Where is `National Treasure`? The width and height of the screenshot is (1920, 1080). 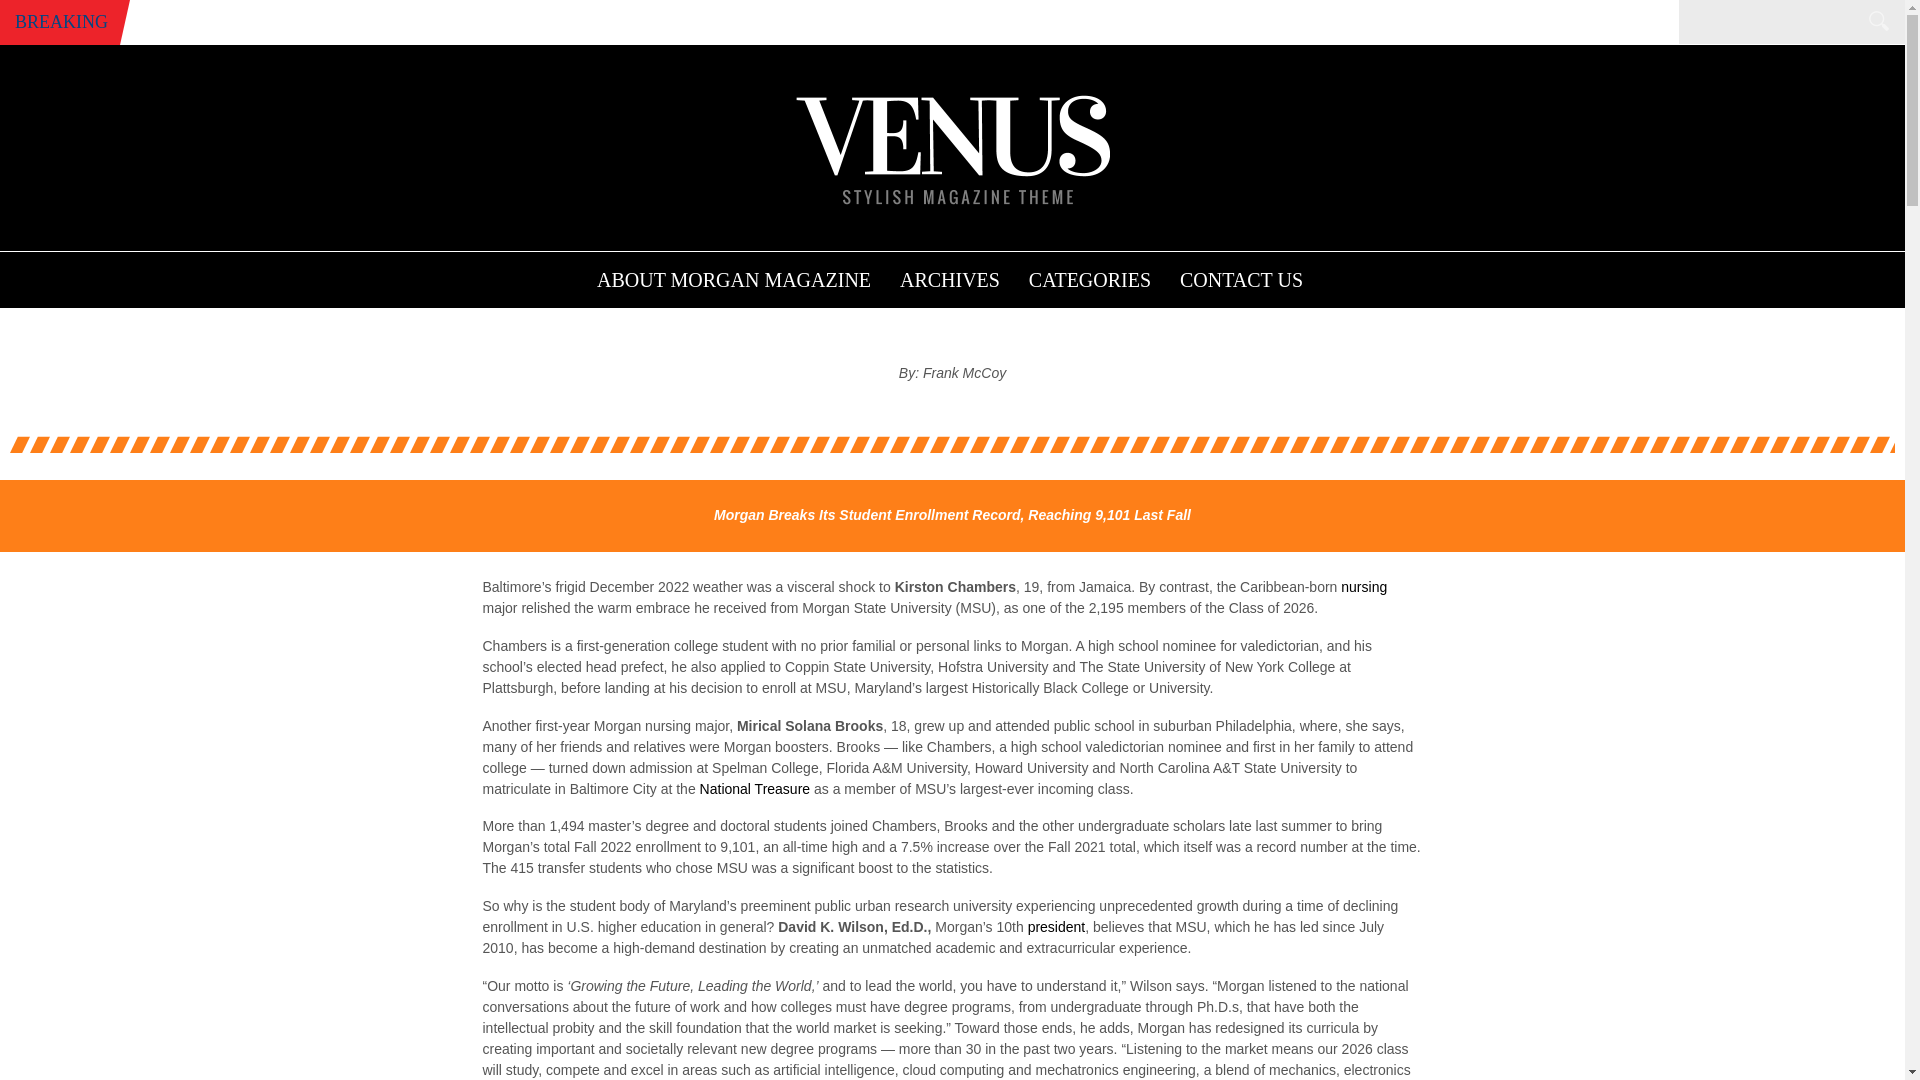
National Treasure is located at coordinates (755, 788).